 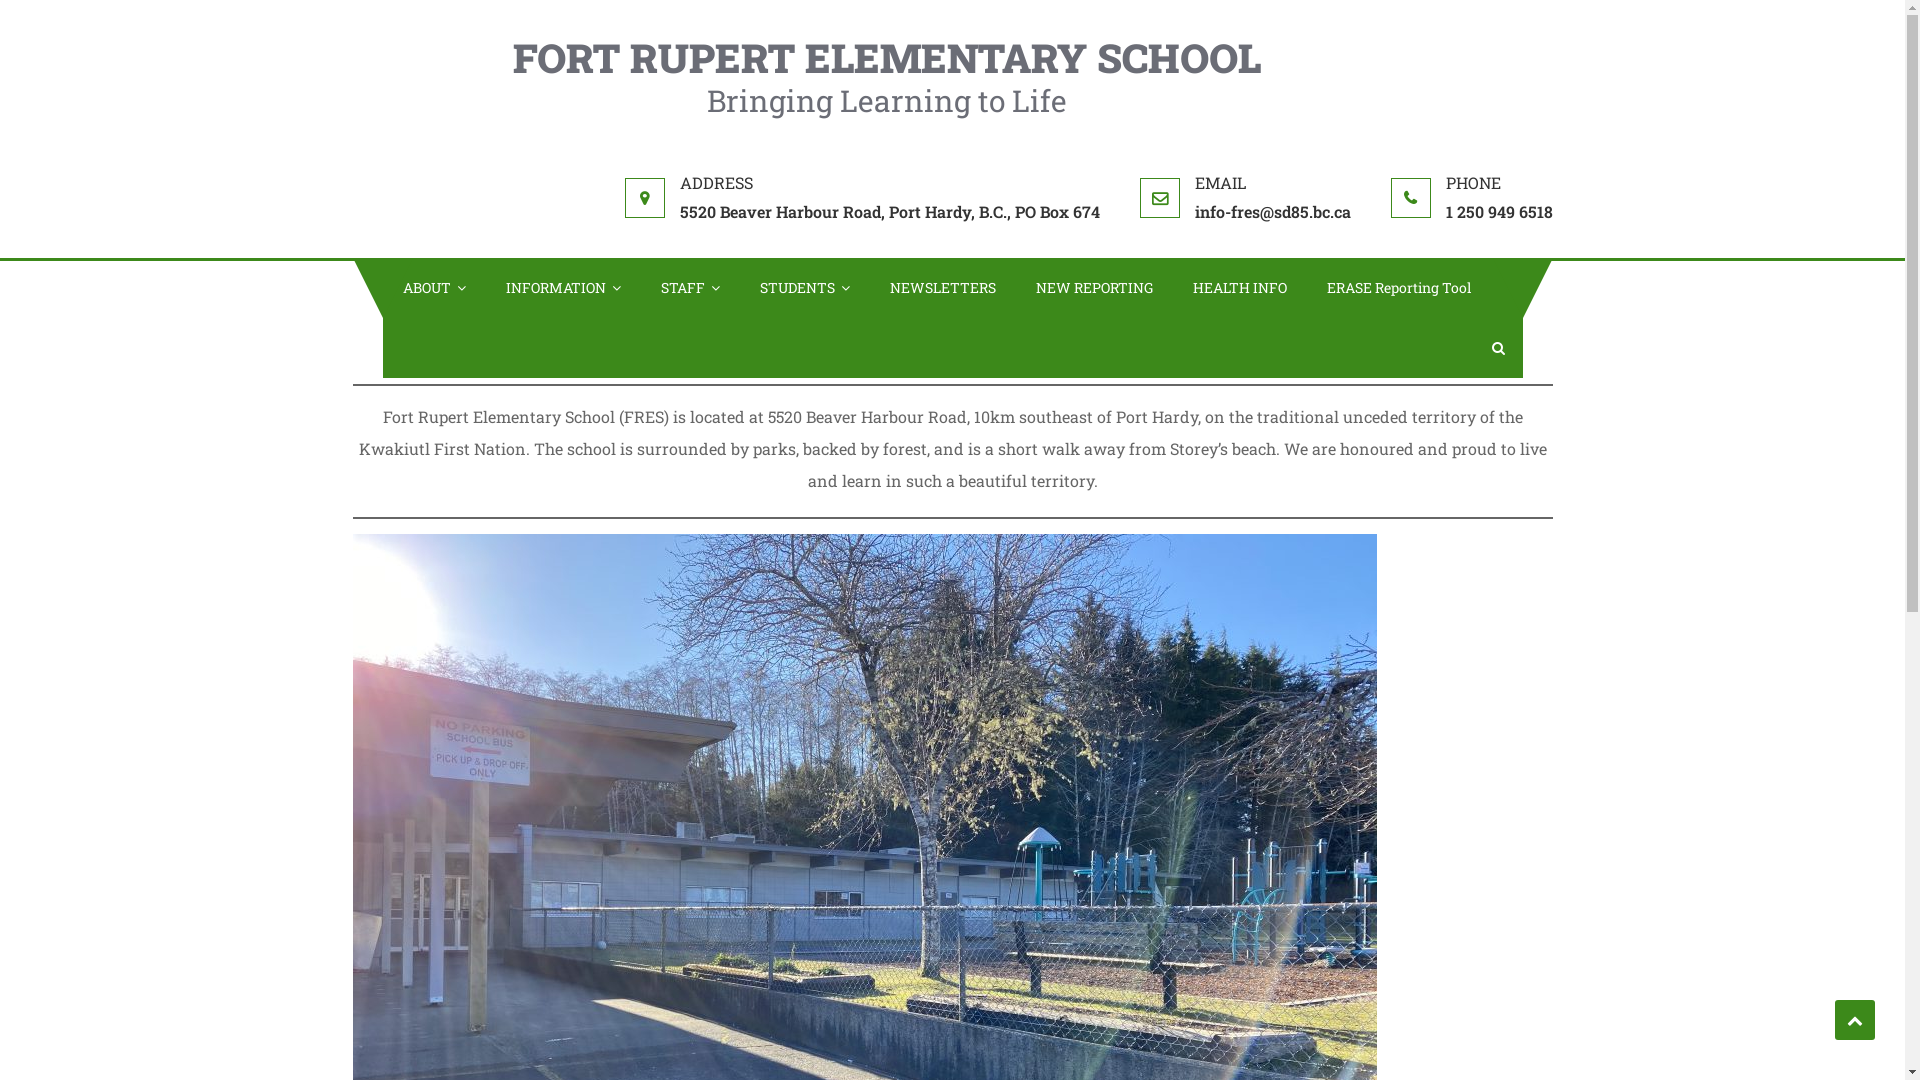 What do you see at coordinates (564, 288) in the screenshot?
I see `INFORMATION` at bounding box center [564, 288].